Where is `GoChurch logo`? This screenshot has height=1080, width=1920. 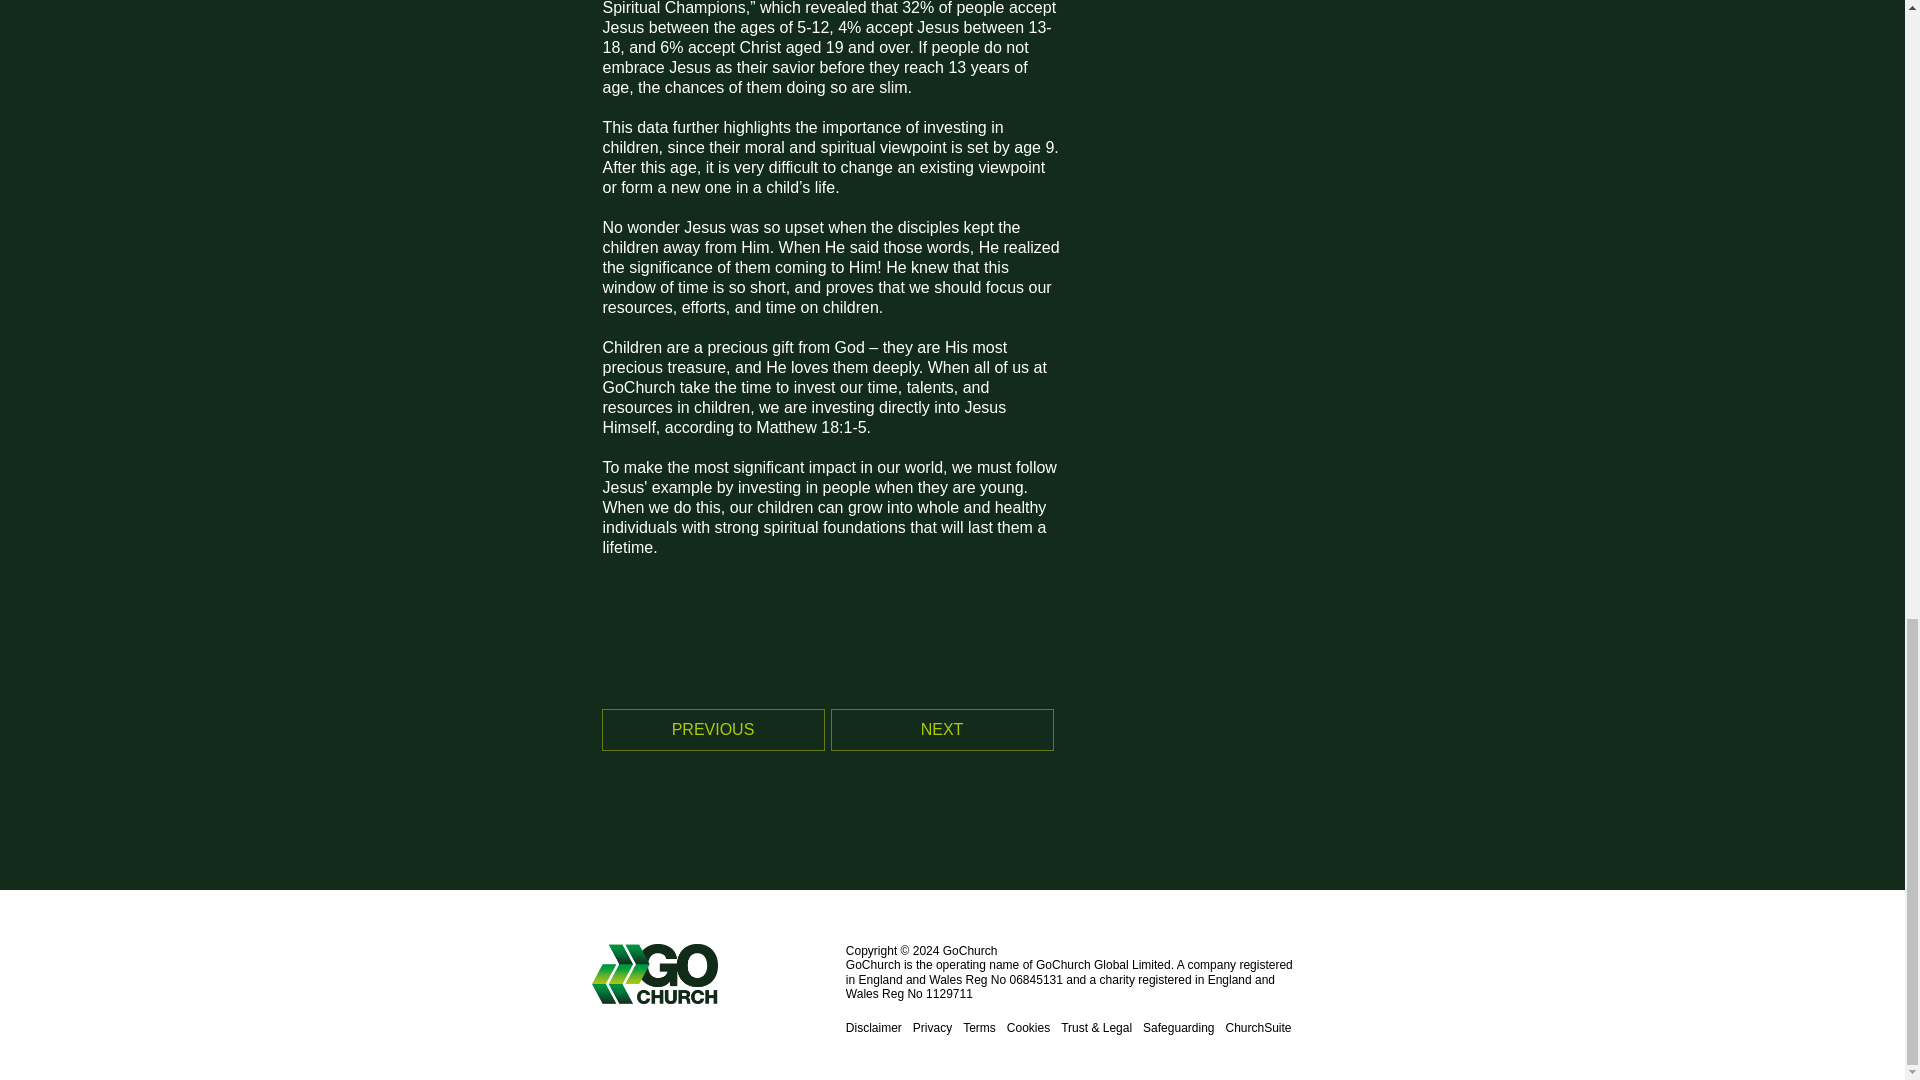
GoChurch logo is located at coordinates (718, 974).